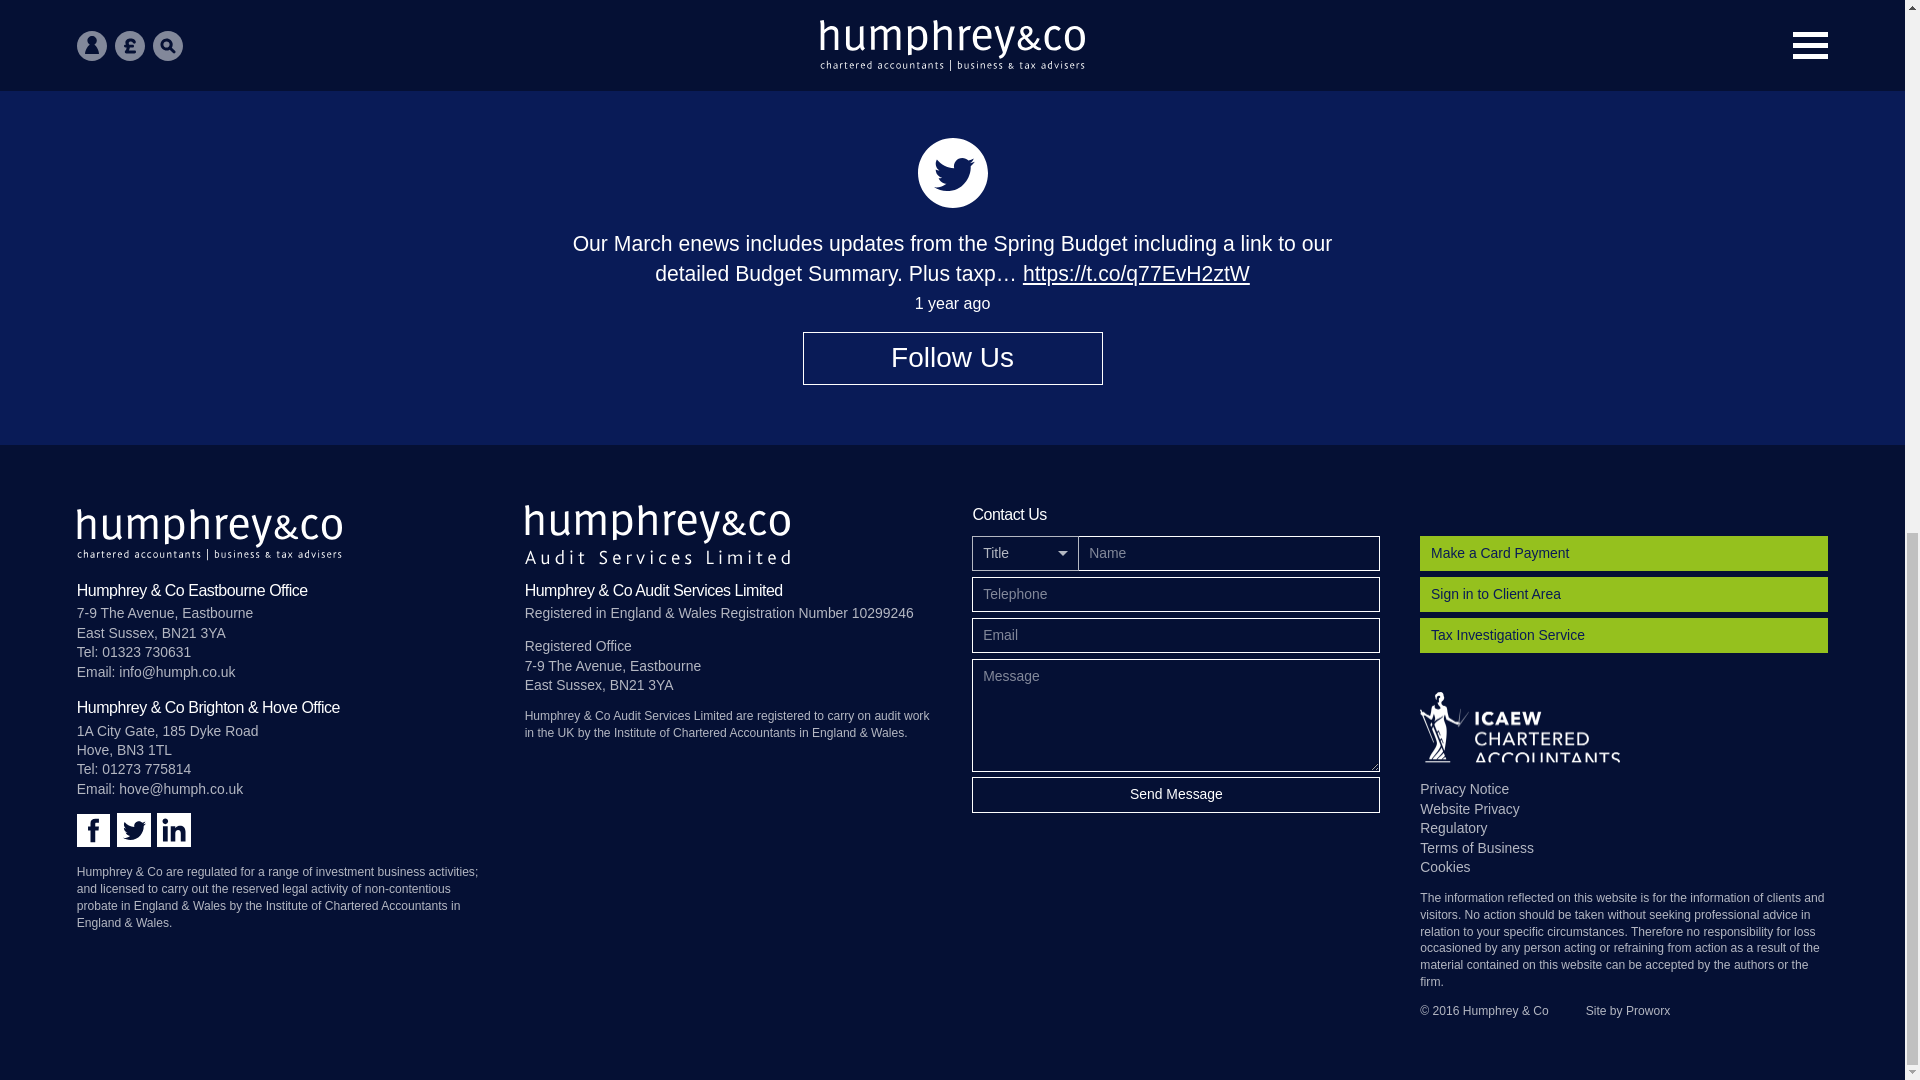  Describe the element at coordinates (92, 829) in the screenshot. I see `Facebook` at that location.